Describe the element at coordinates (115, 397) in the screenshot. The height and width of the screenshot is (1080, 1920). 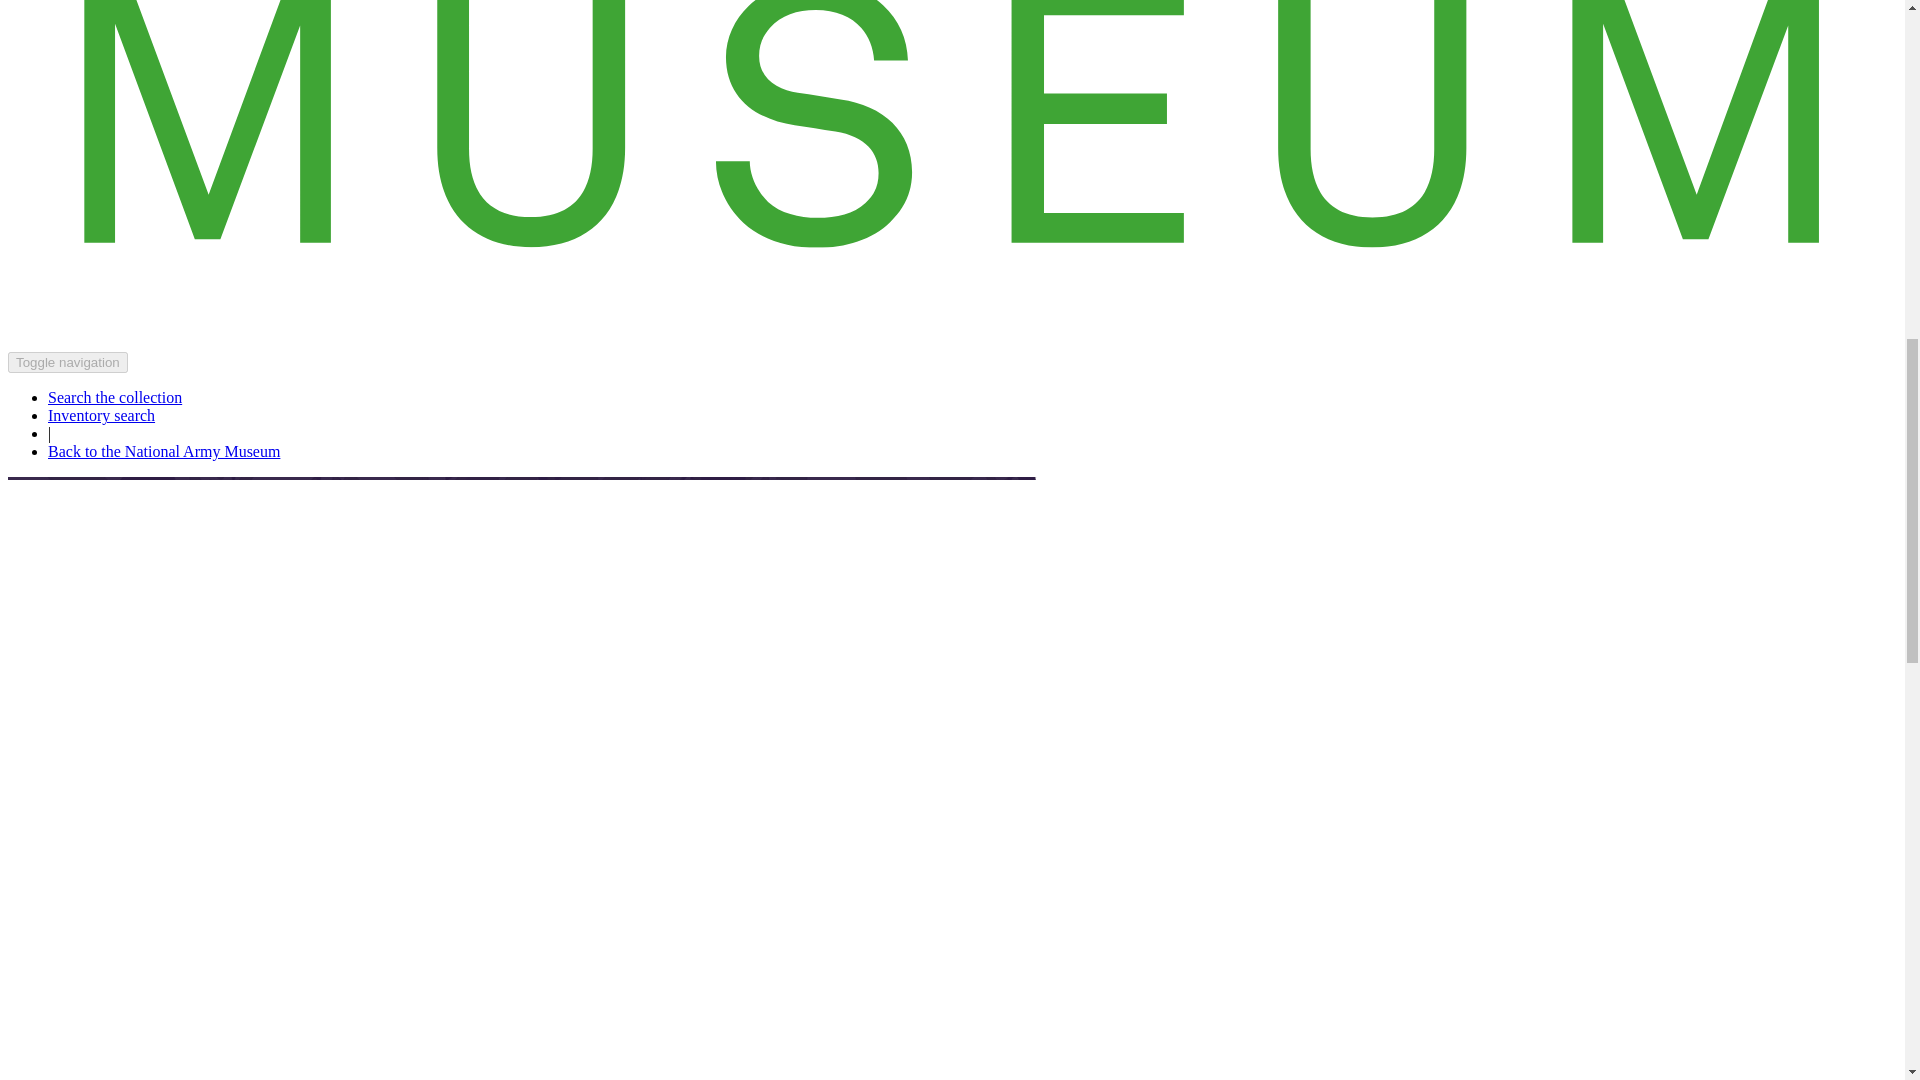
I see `Search the collection` at that location.